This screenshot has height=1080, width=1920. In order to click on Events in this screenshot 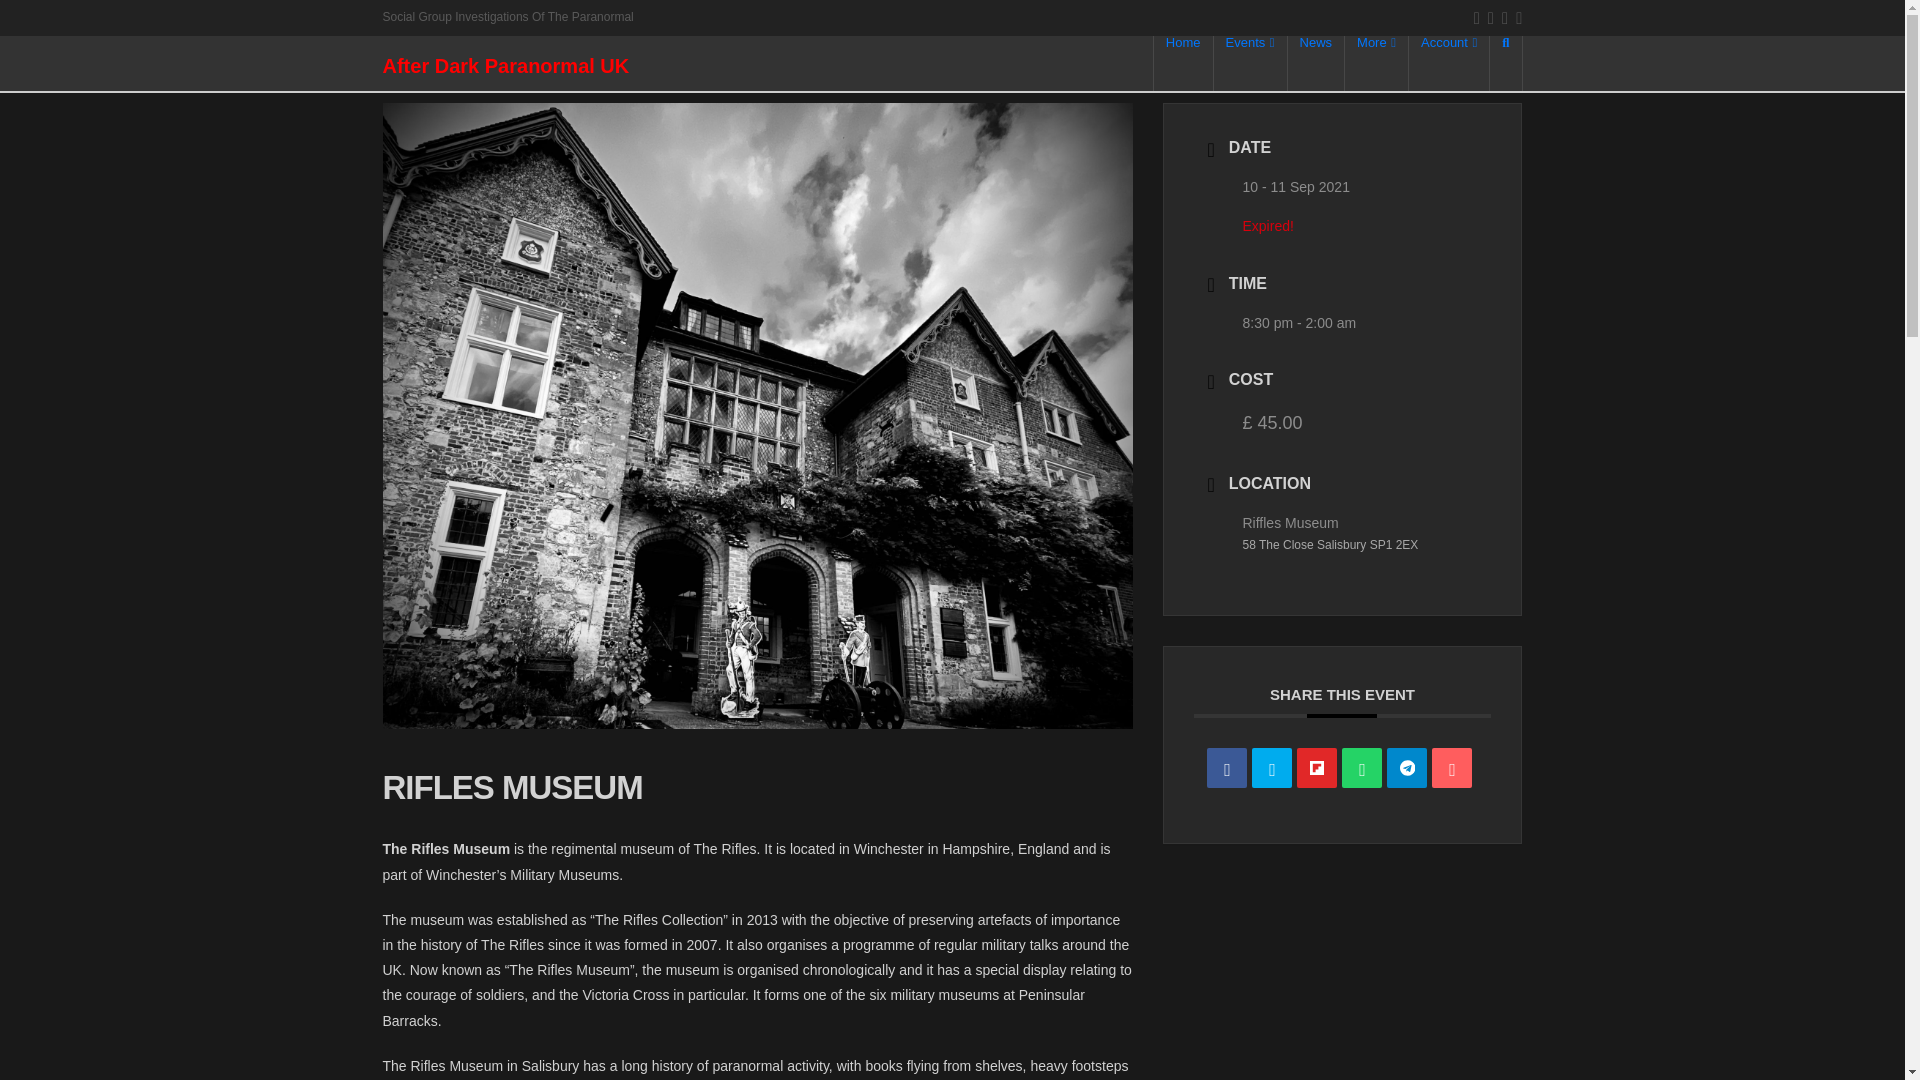, I will do `click(1250, 62)`.